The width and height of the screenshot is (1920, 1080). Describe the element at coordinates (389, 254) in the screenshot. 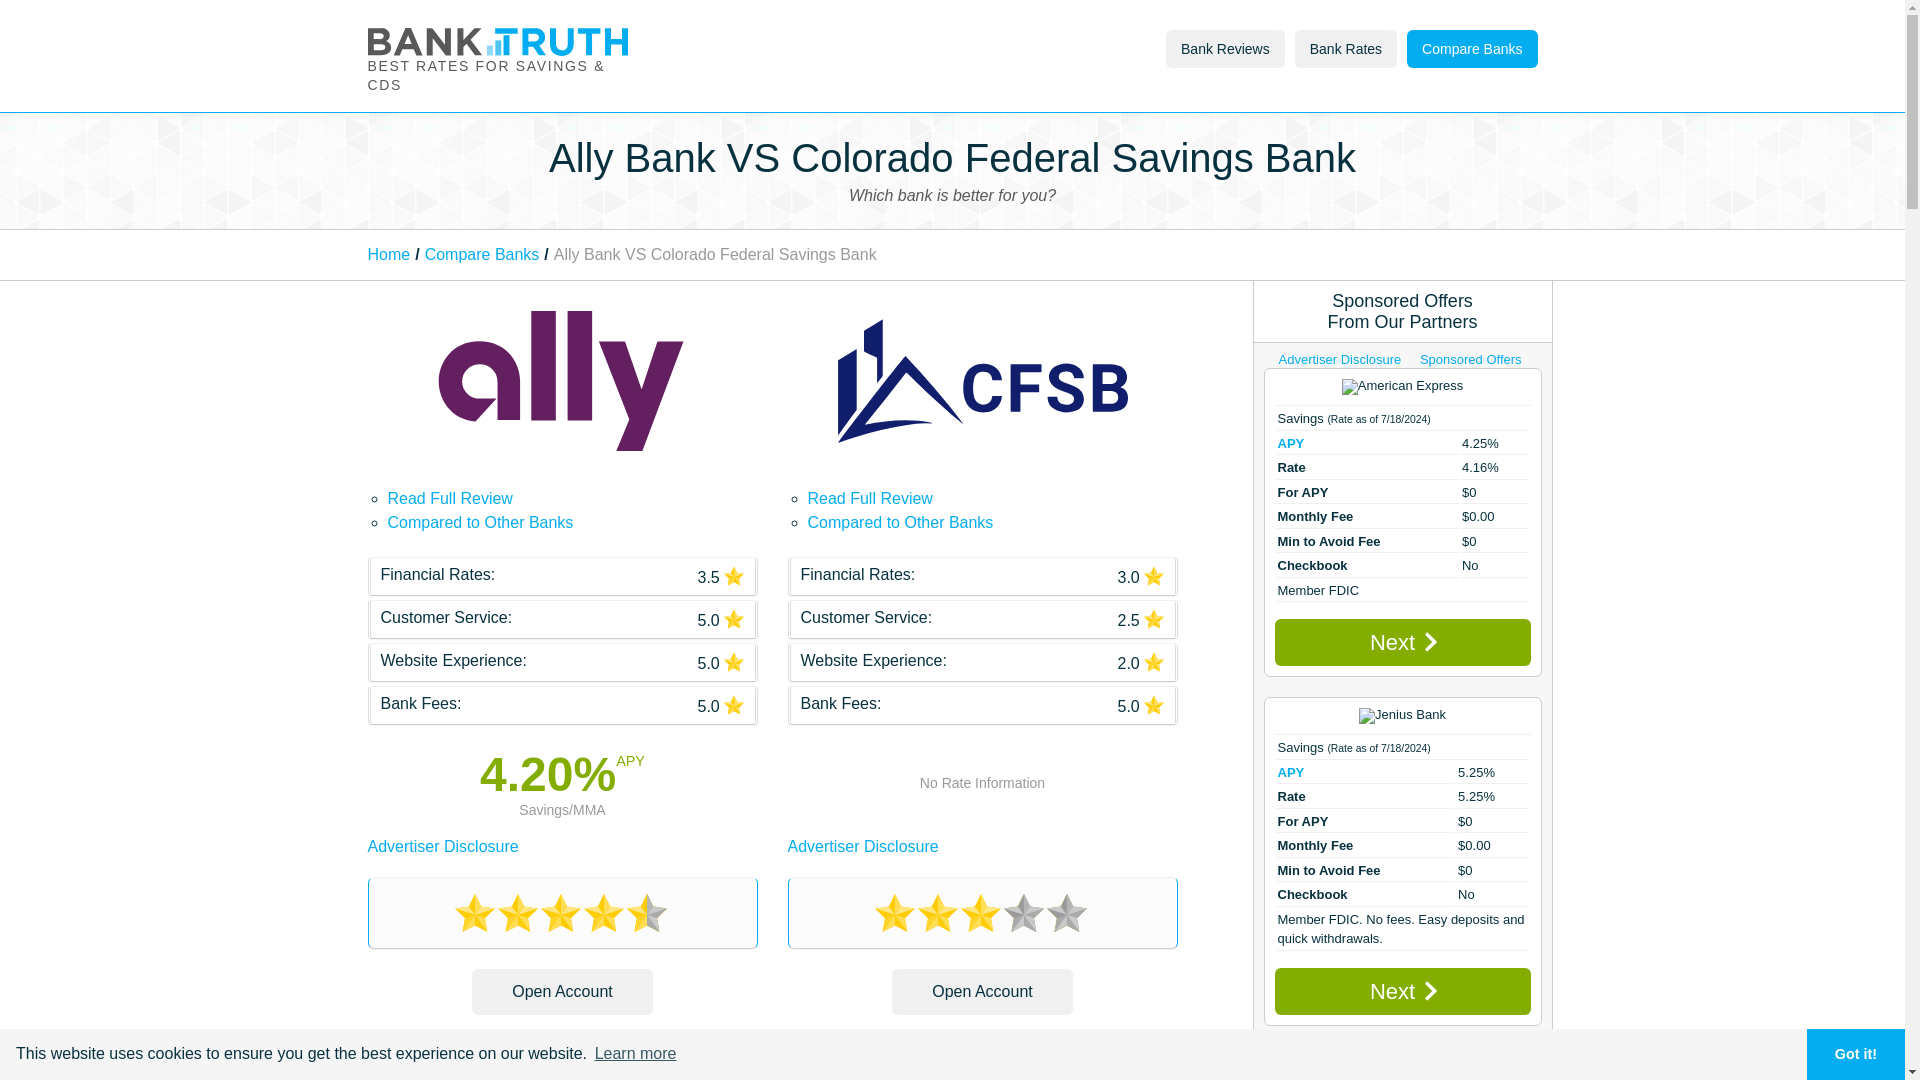

I see `Home` at that location.